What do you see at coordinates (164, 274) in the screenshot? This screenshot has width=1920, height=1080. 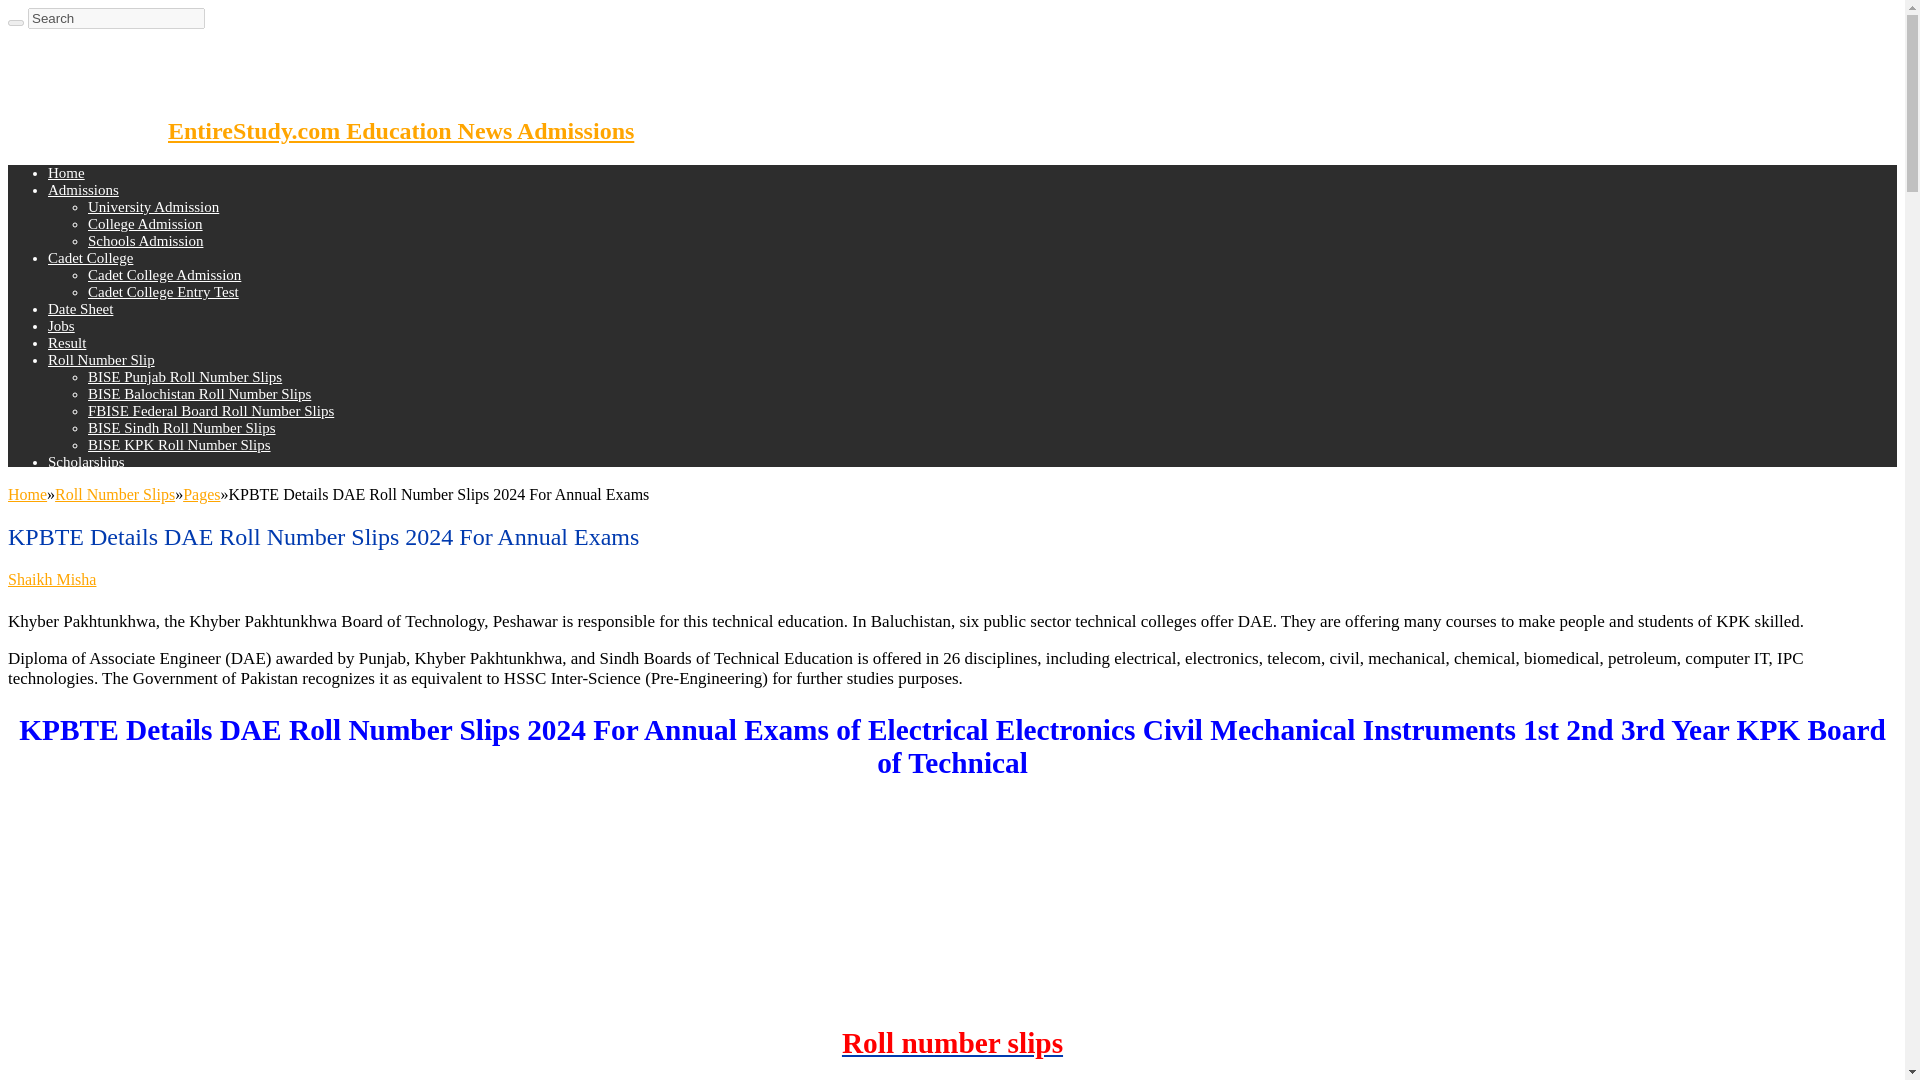 I see `Cadet College Admission` at bounding box center [164, 274].